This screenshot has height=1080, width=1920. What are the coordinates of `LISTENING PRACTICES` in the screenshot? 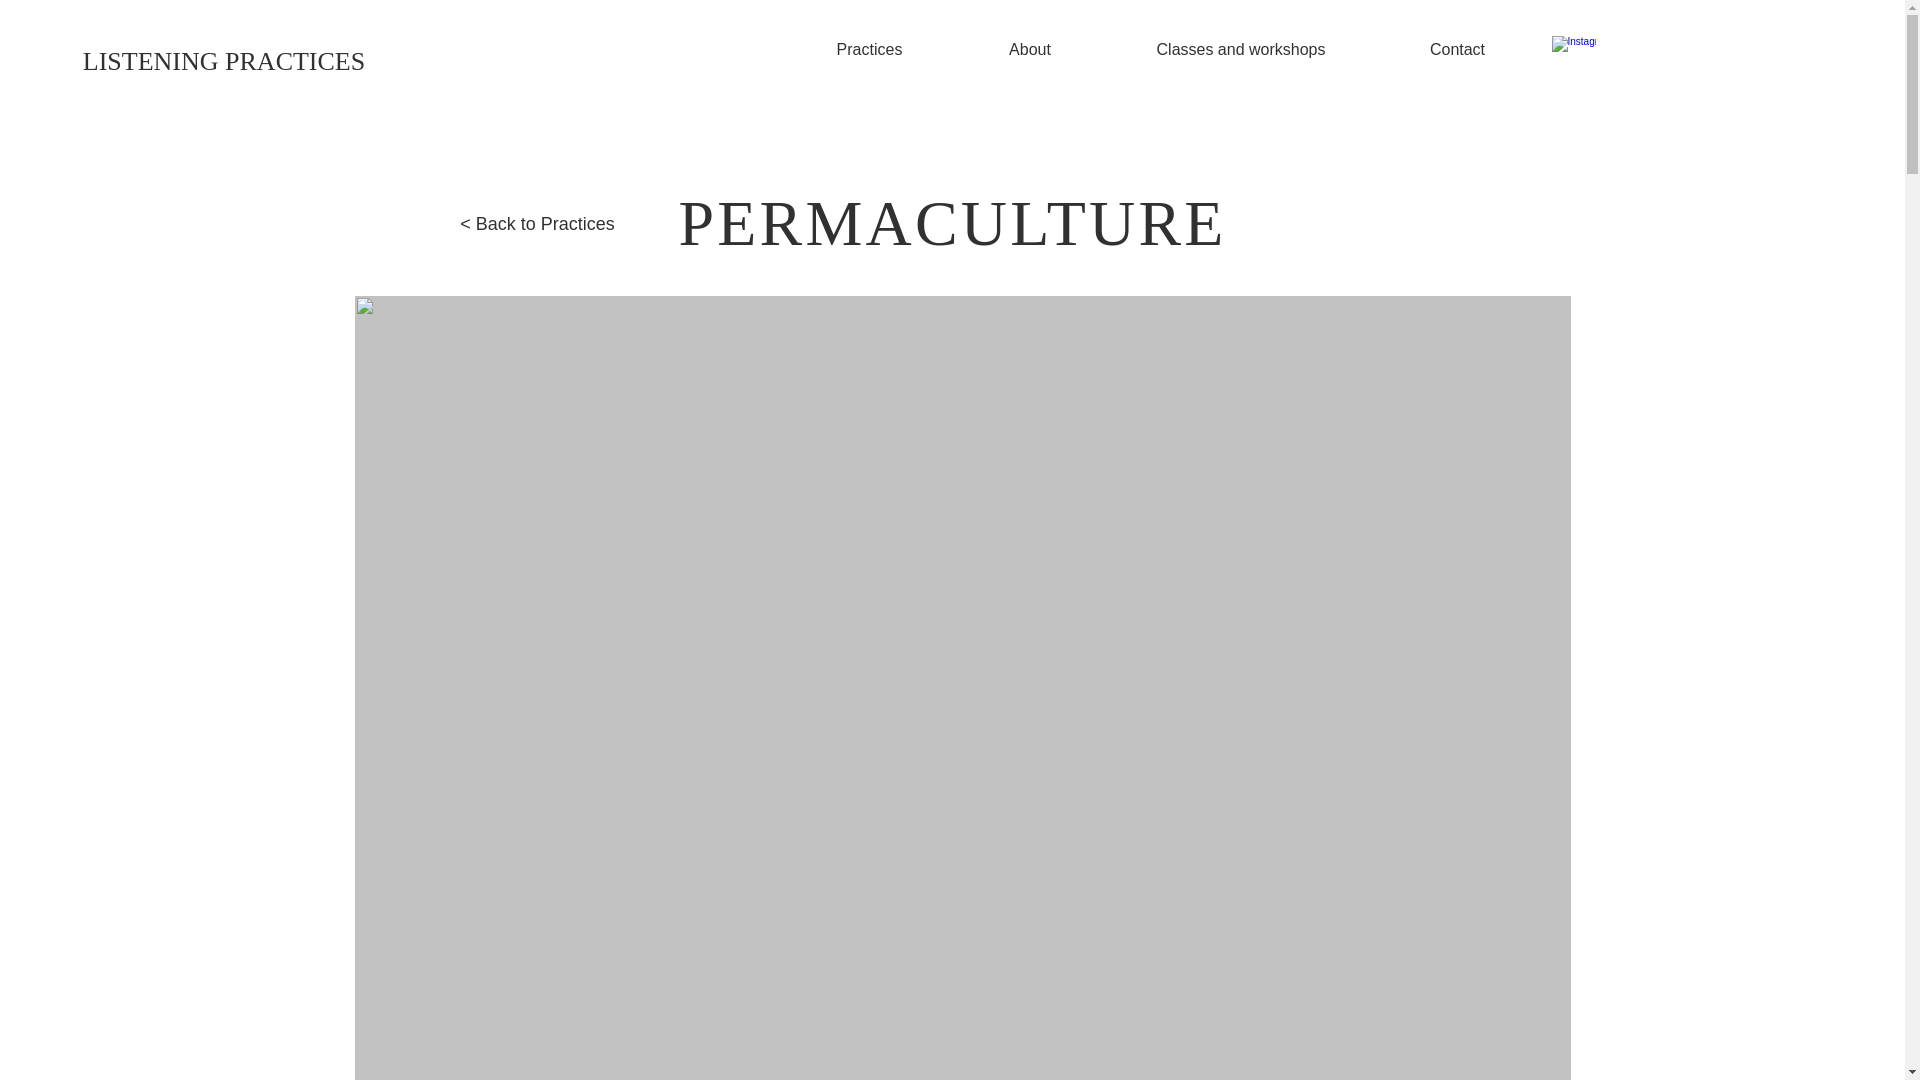 It's located at (224, 62).